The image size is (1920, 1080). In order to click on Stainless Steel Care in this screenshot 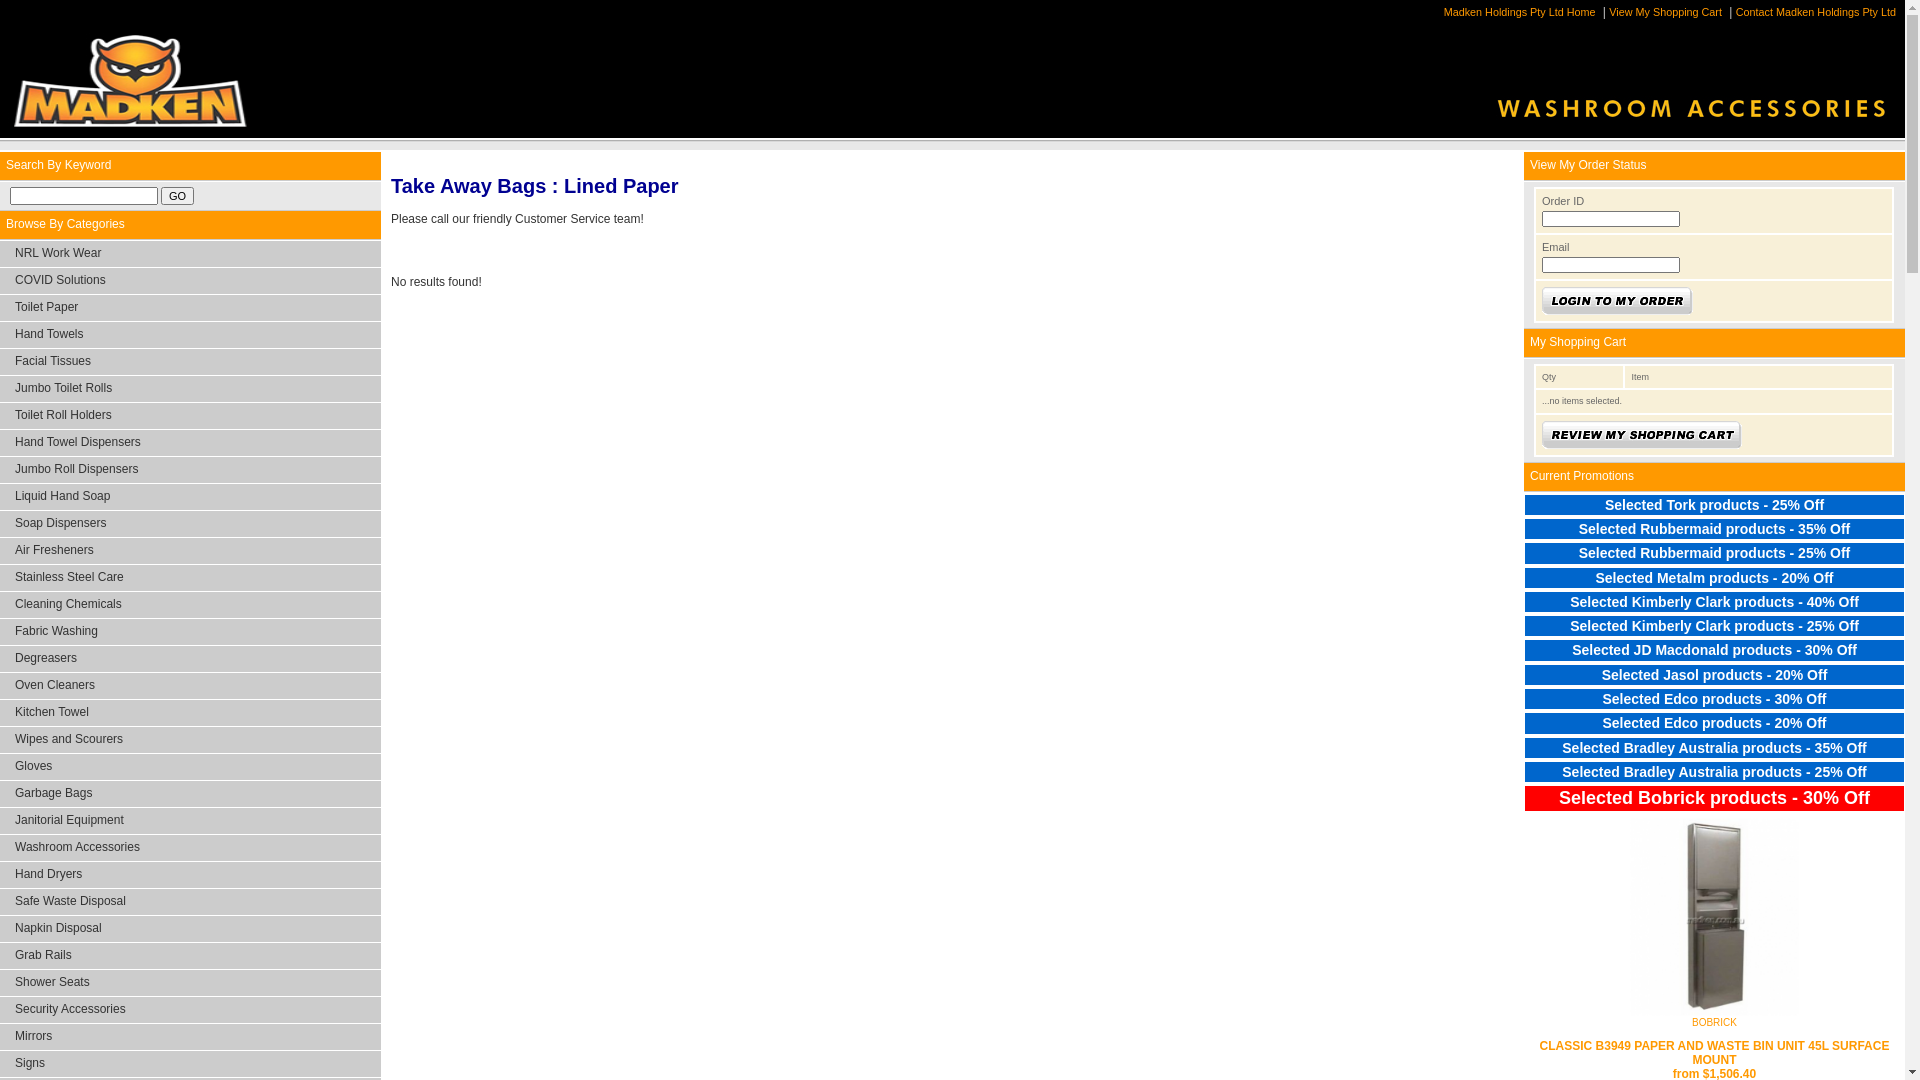, I will do `click(190, 578)`.